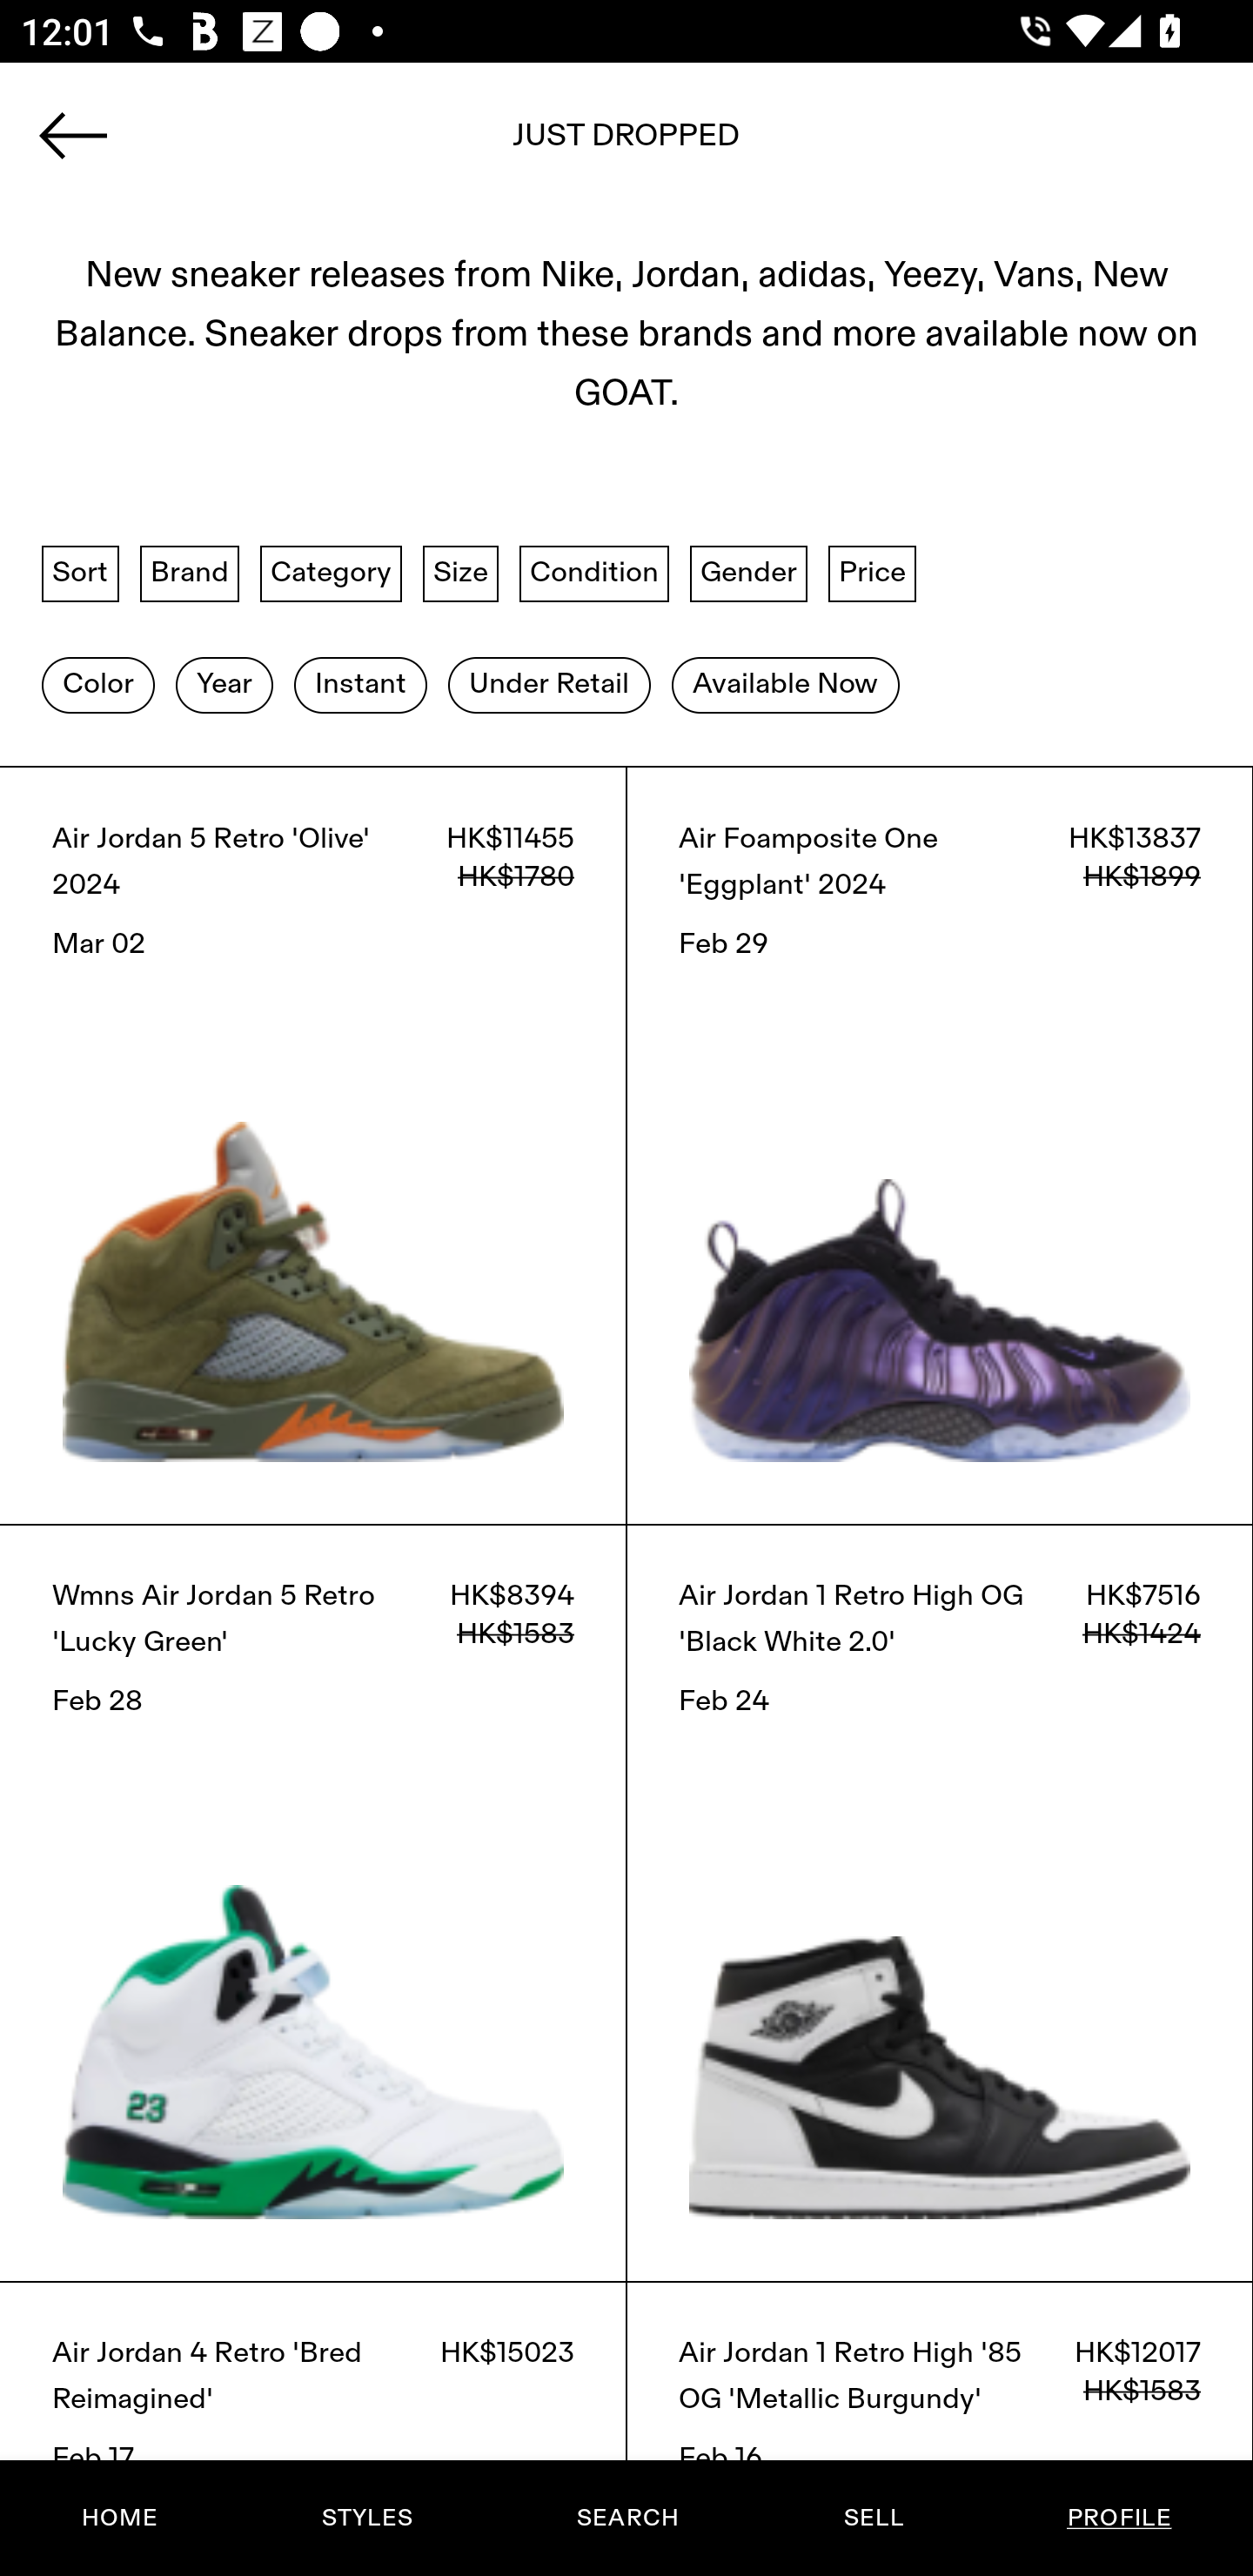  Describe the element at coordinates (360, 683) in the screenshot. I see `Instant` at that location.